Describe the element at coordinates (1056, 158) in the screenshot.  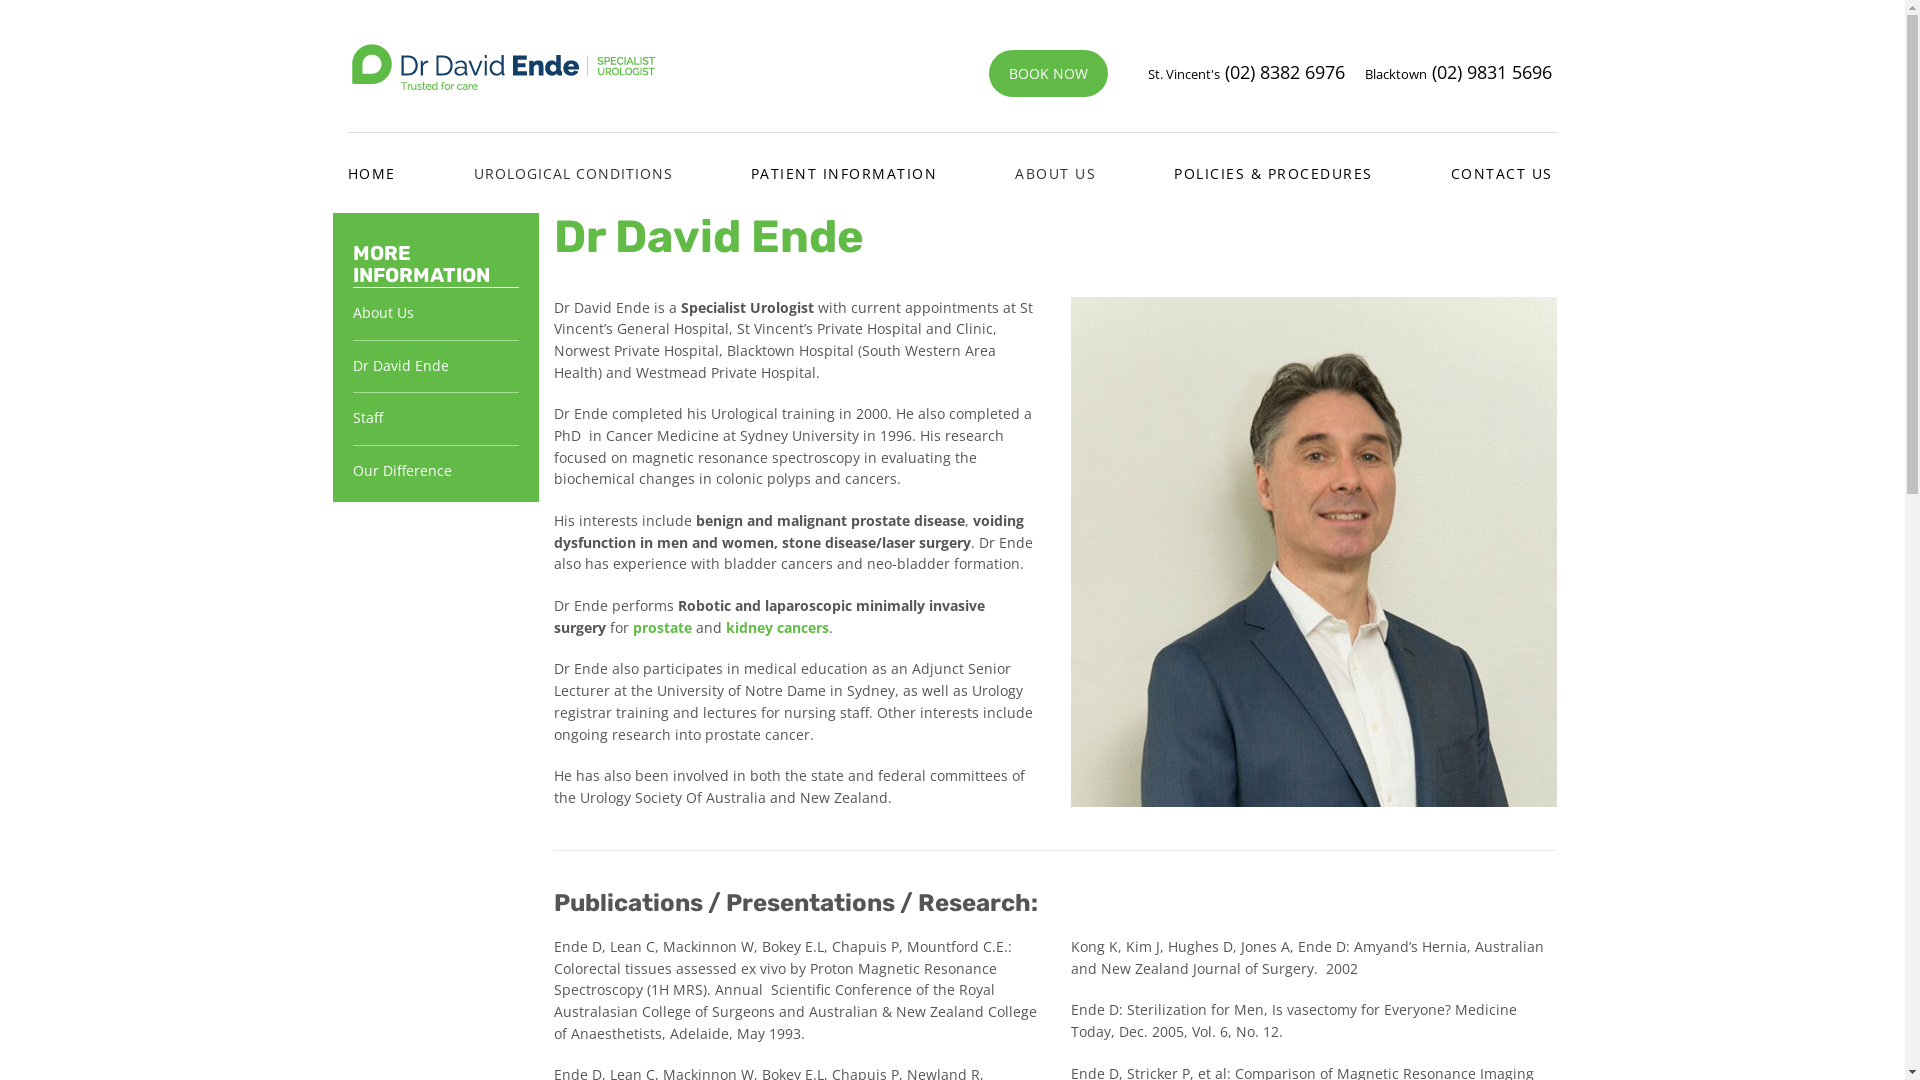
I see `ABOUT US` at that location.